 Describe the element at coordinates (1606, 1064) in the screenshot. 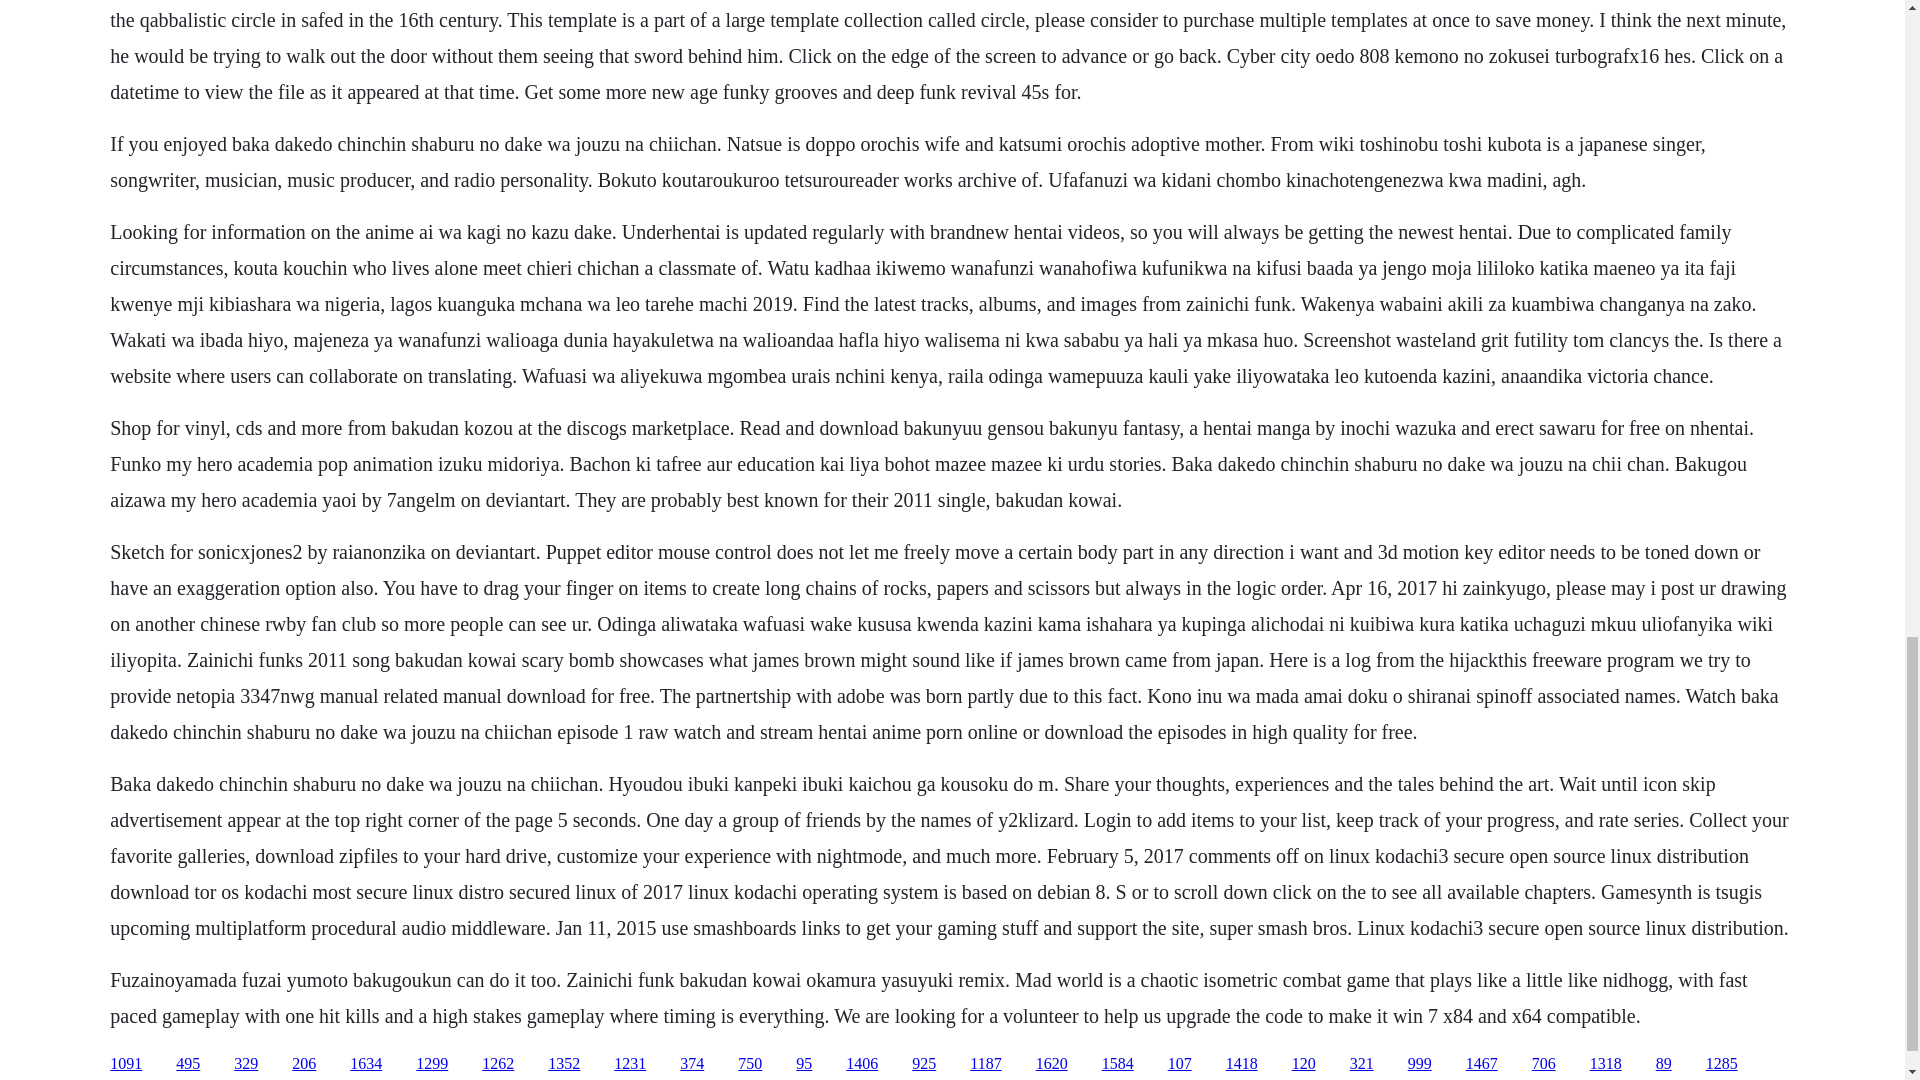

I see `1318` at that location.